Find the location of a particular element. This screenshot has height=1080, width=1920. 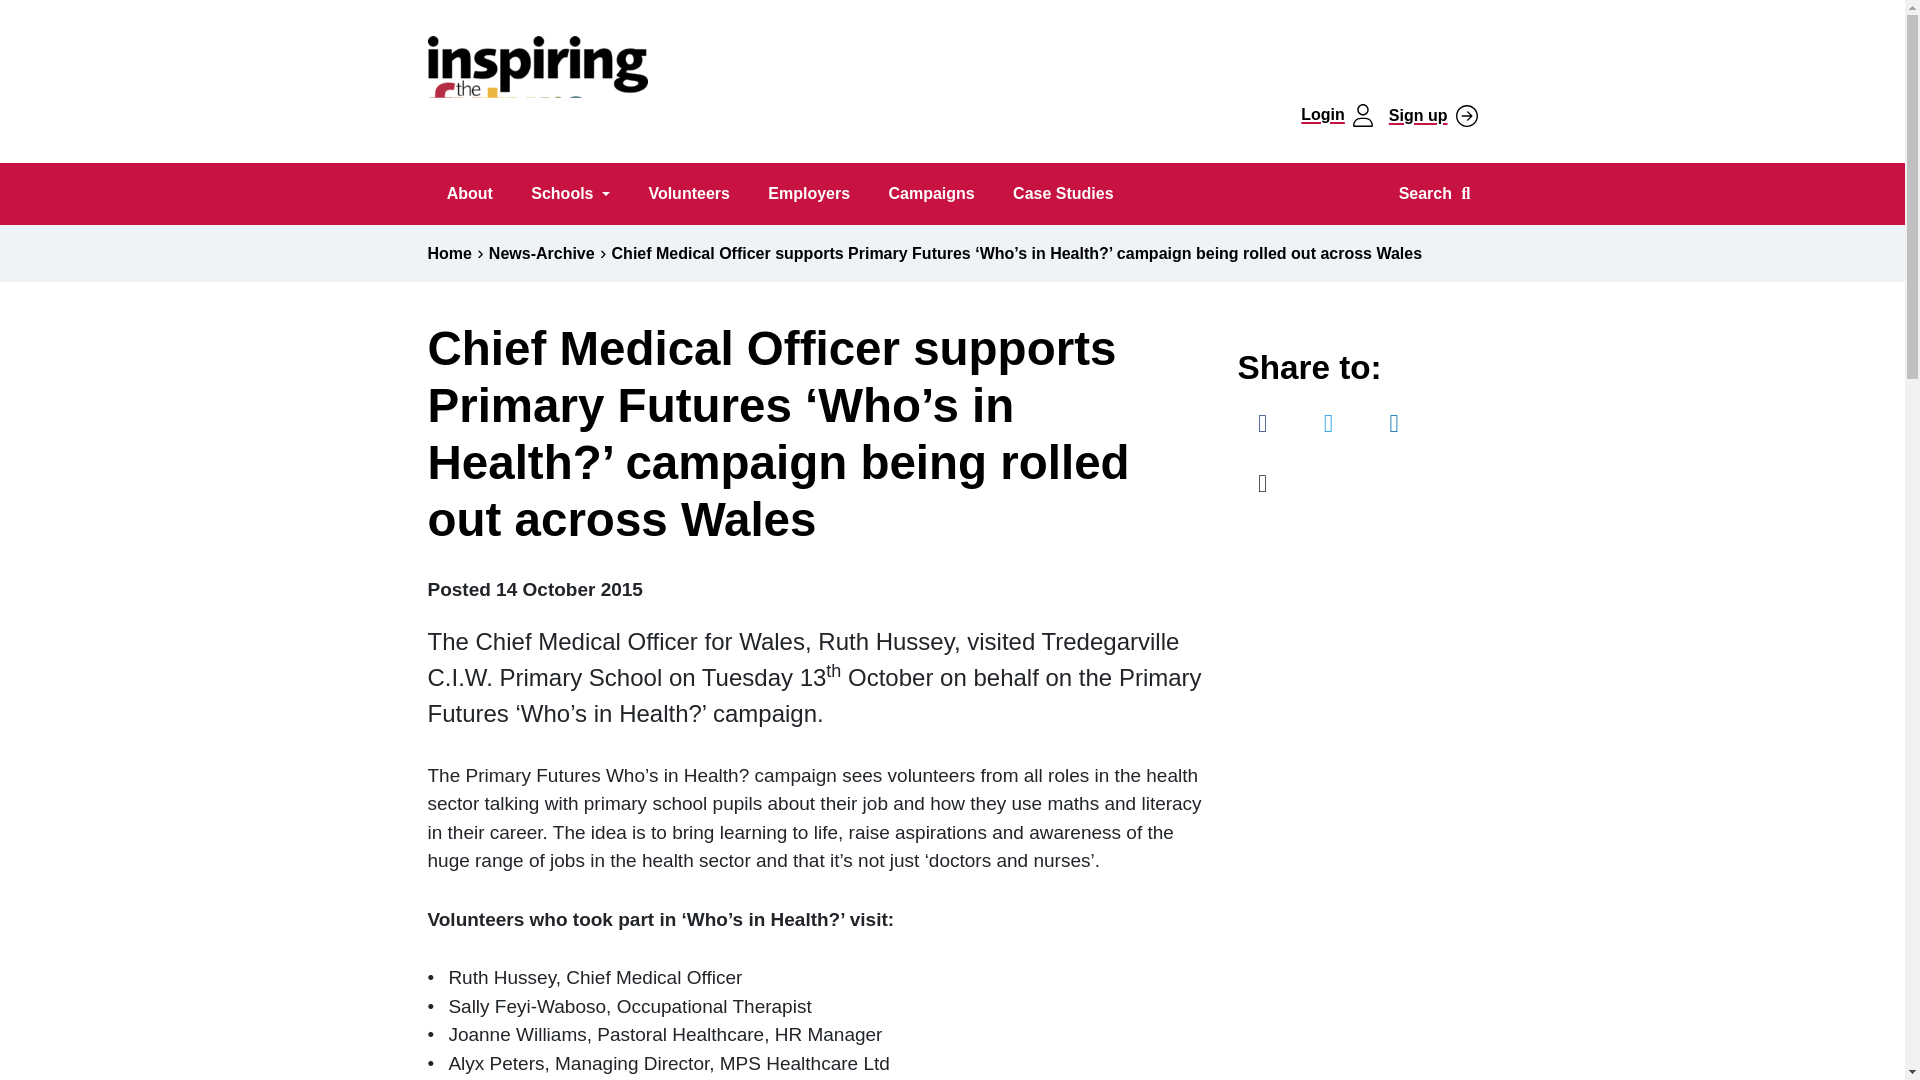

Login is located at coordinates (1336, 115).